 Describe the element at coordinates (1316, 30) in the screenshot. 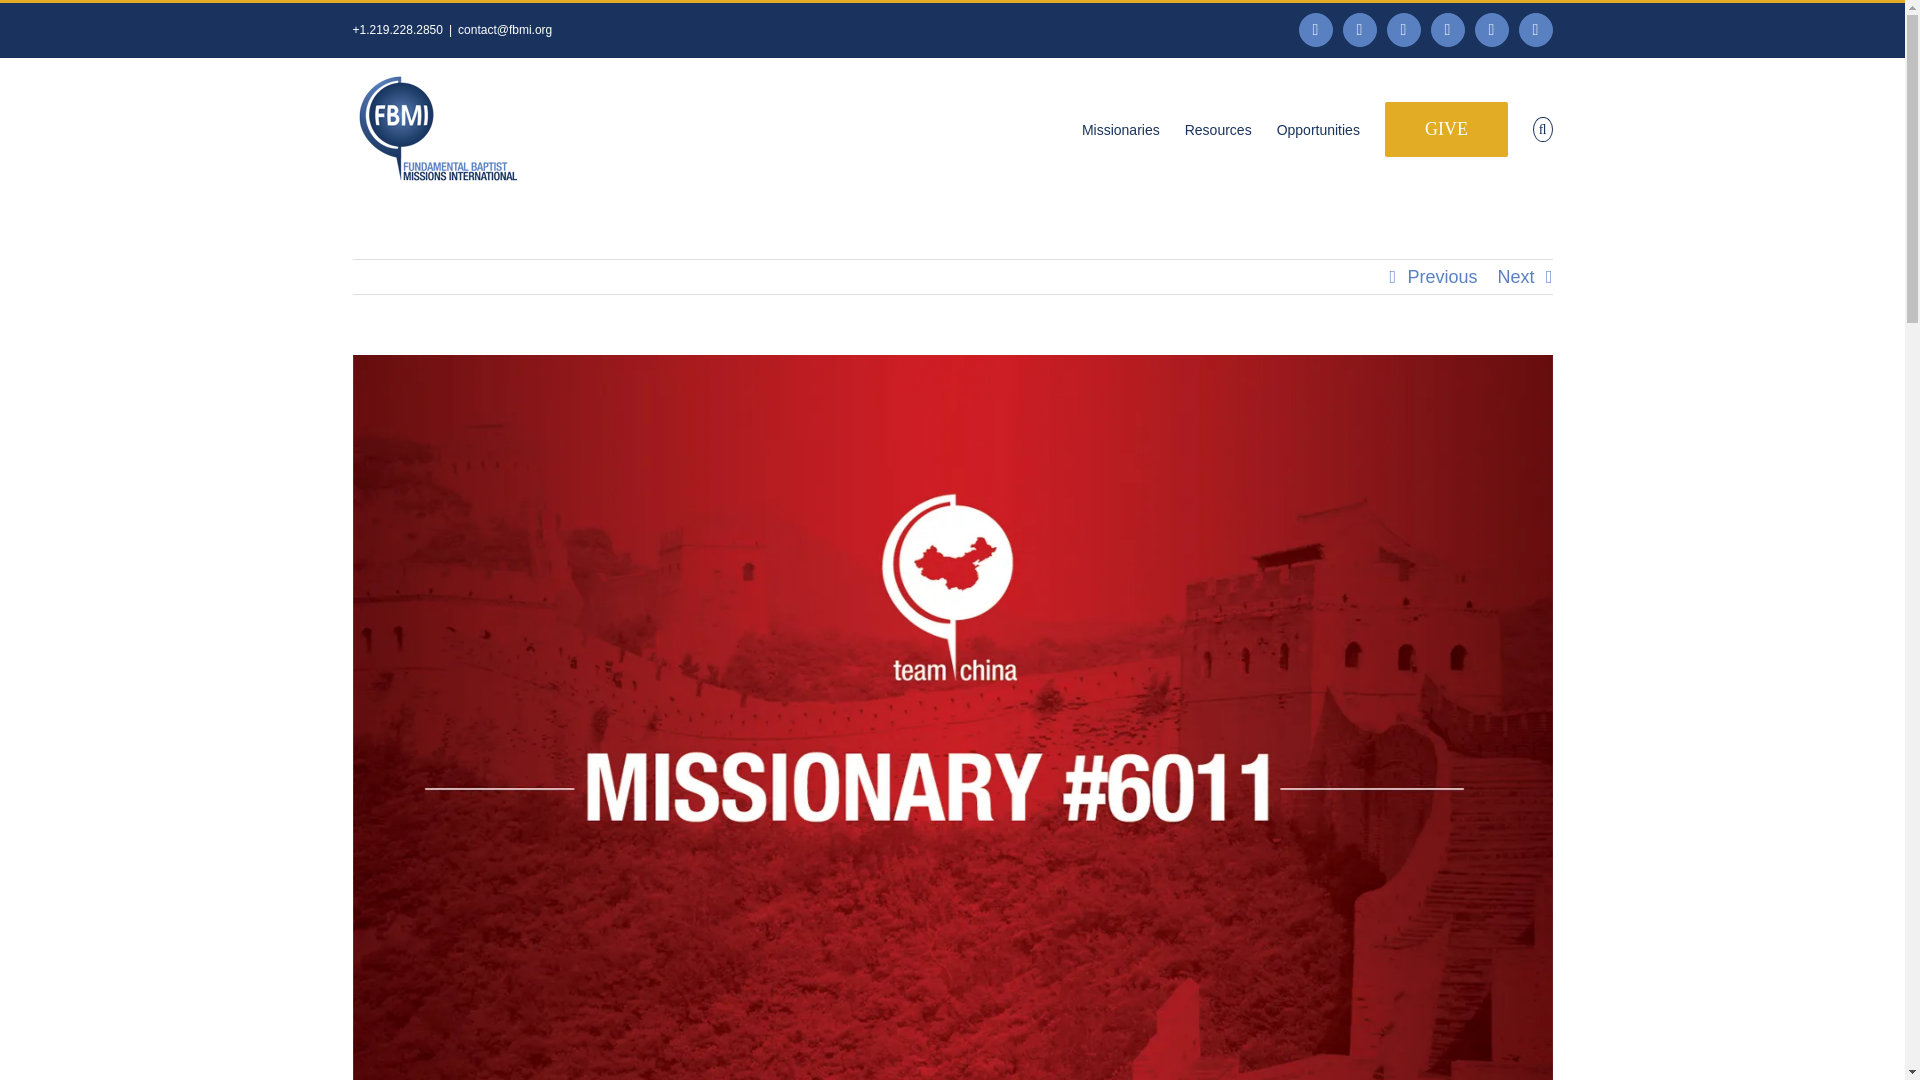

I see `Facebook` at that location.